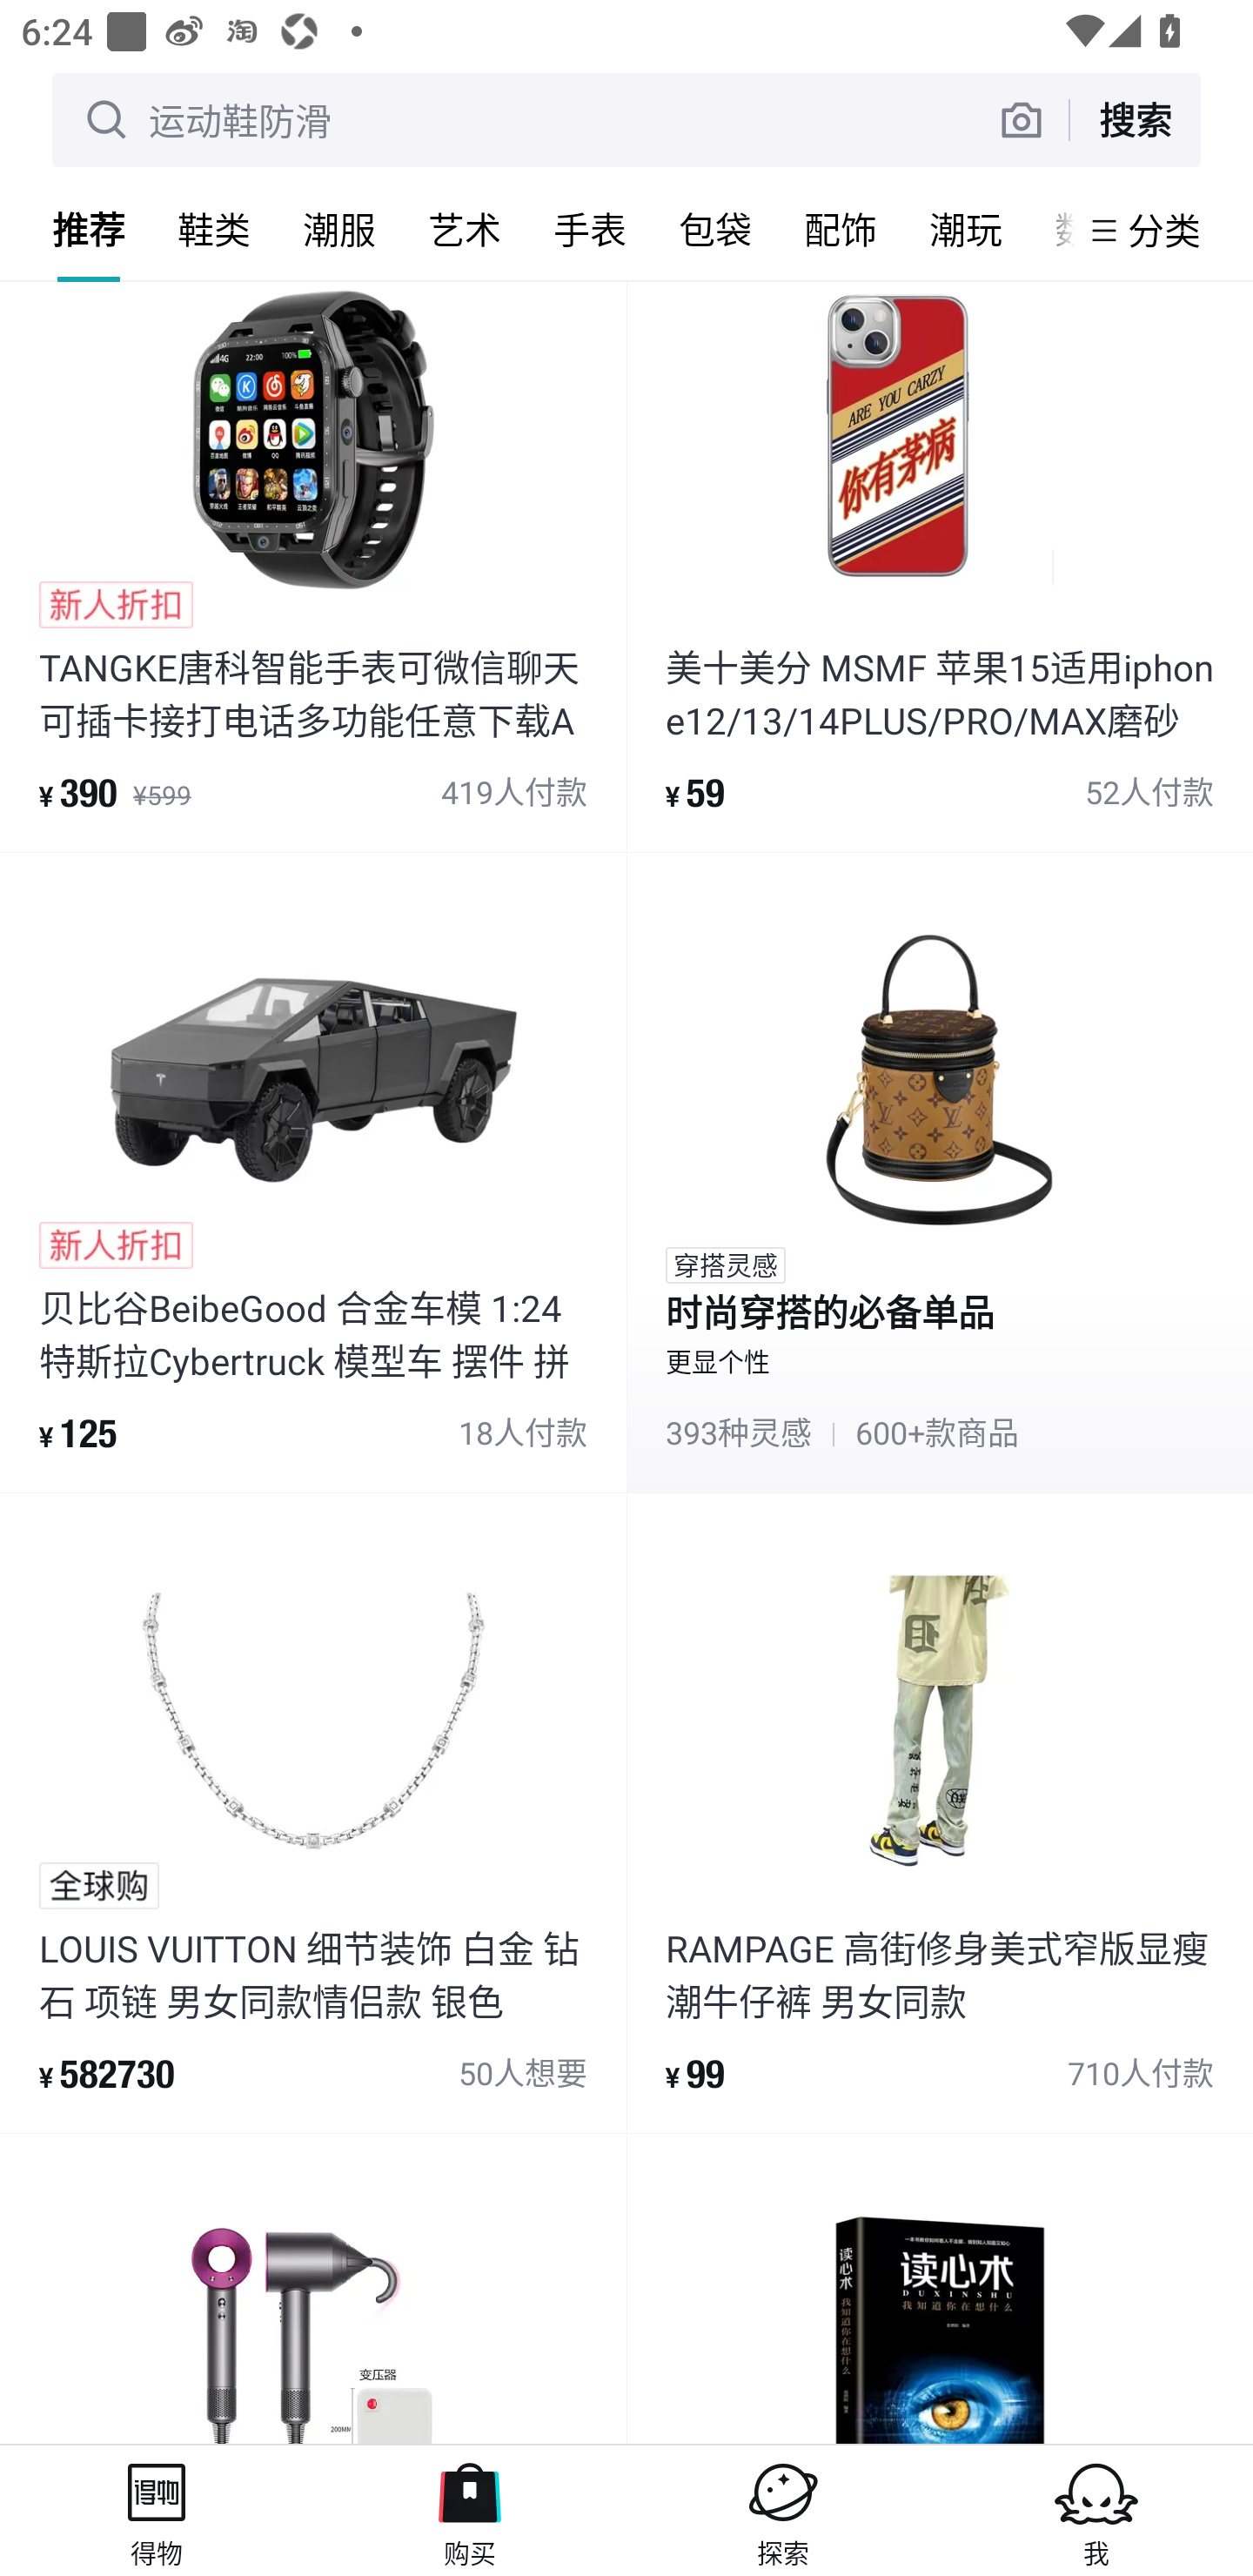  Describe the element at coordinates (966, 229) in the screenshot. I see `潮玩` at that location.